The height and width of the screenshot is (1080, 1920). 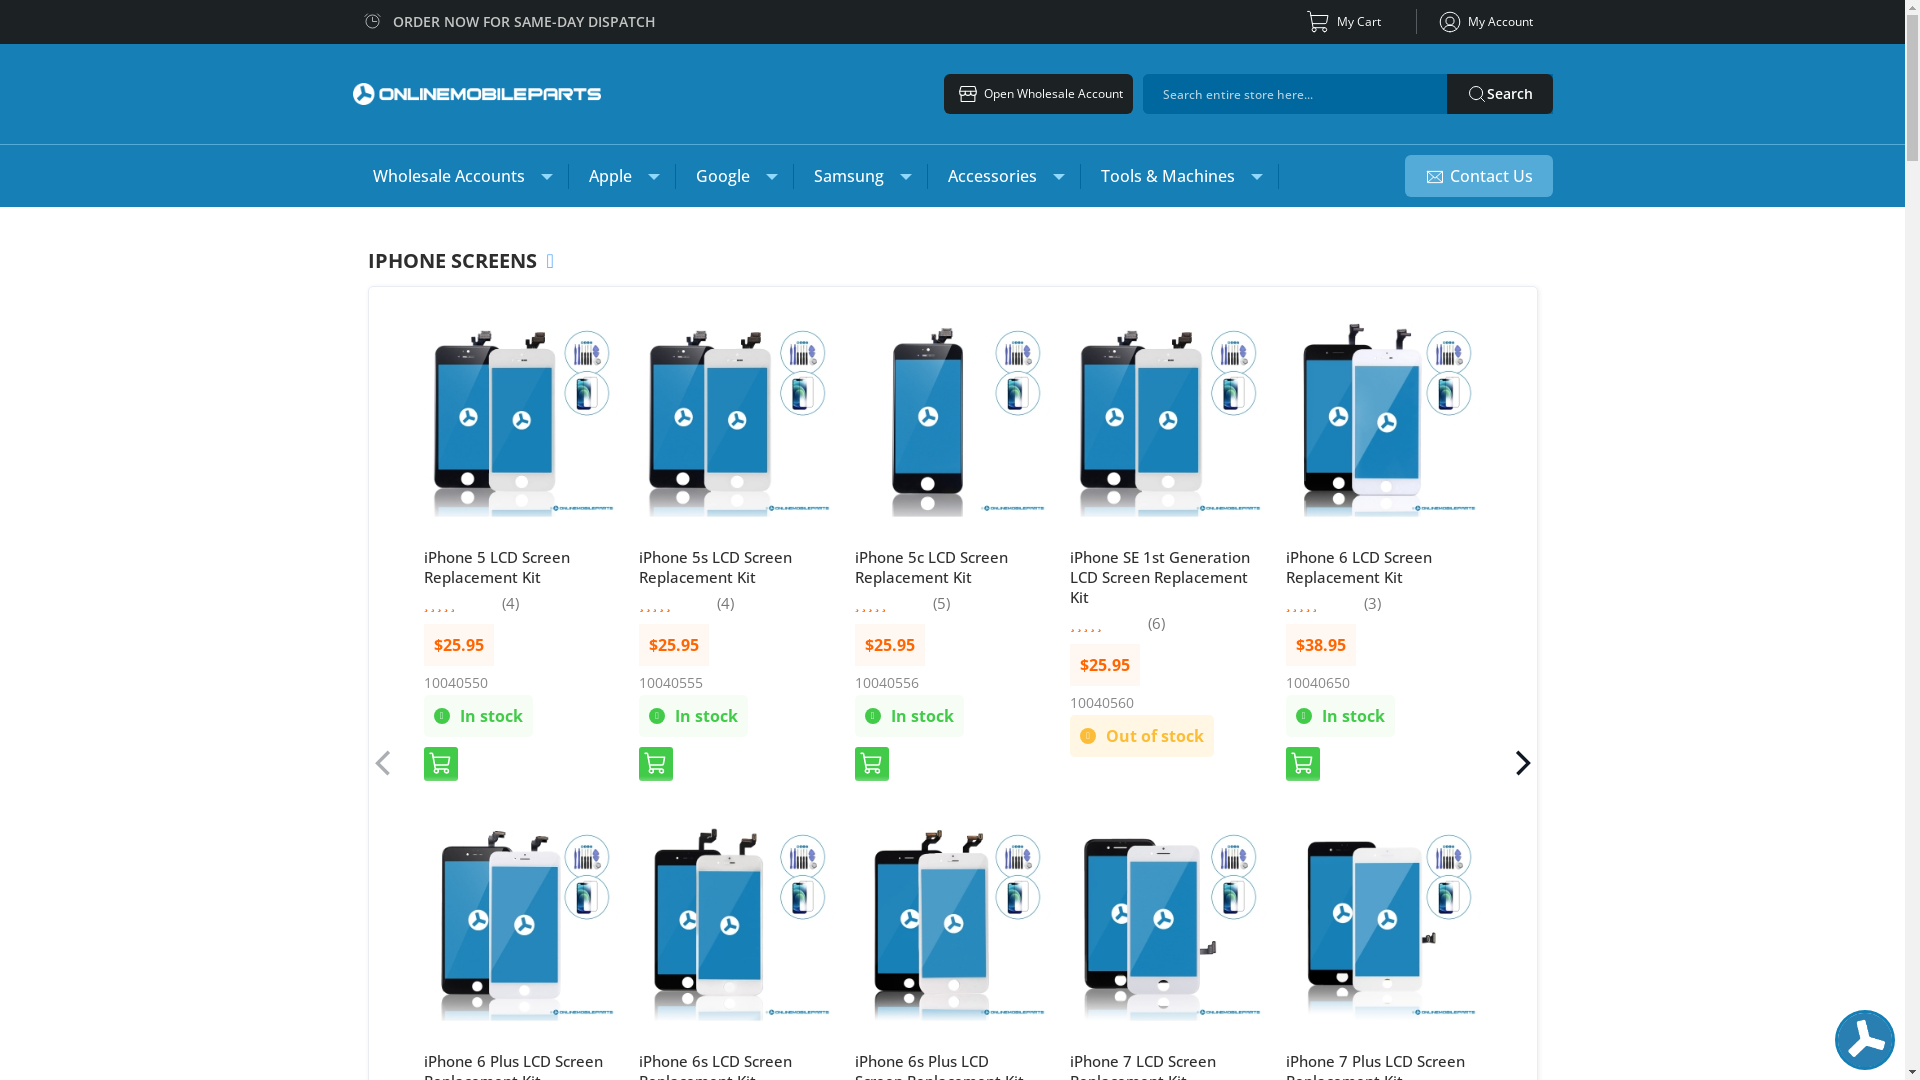 I want to click on Apple, so click(x=621, y=176).